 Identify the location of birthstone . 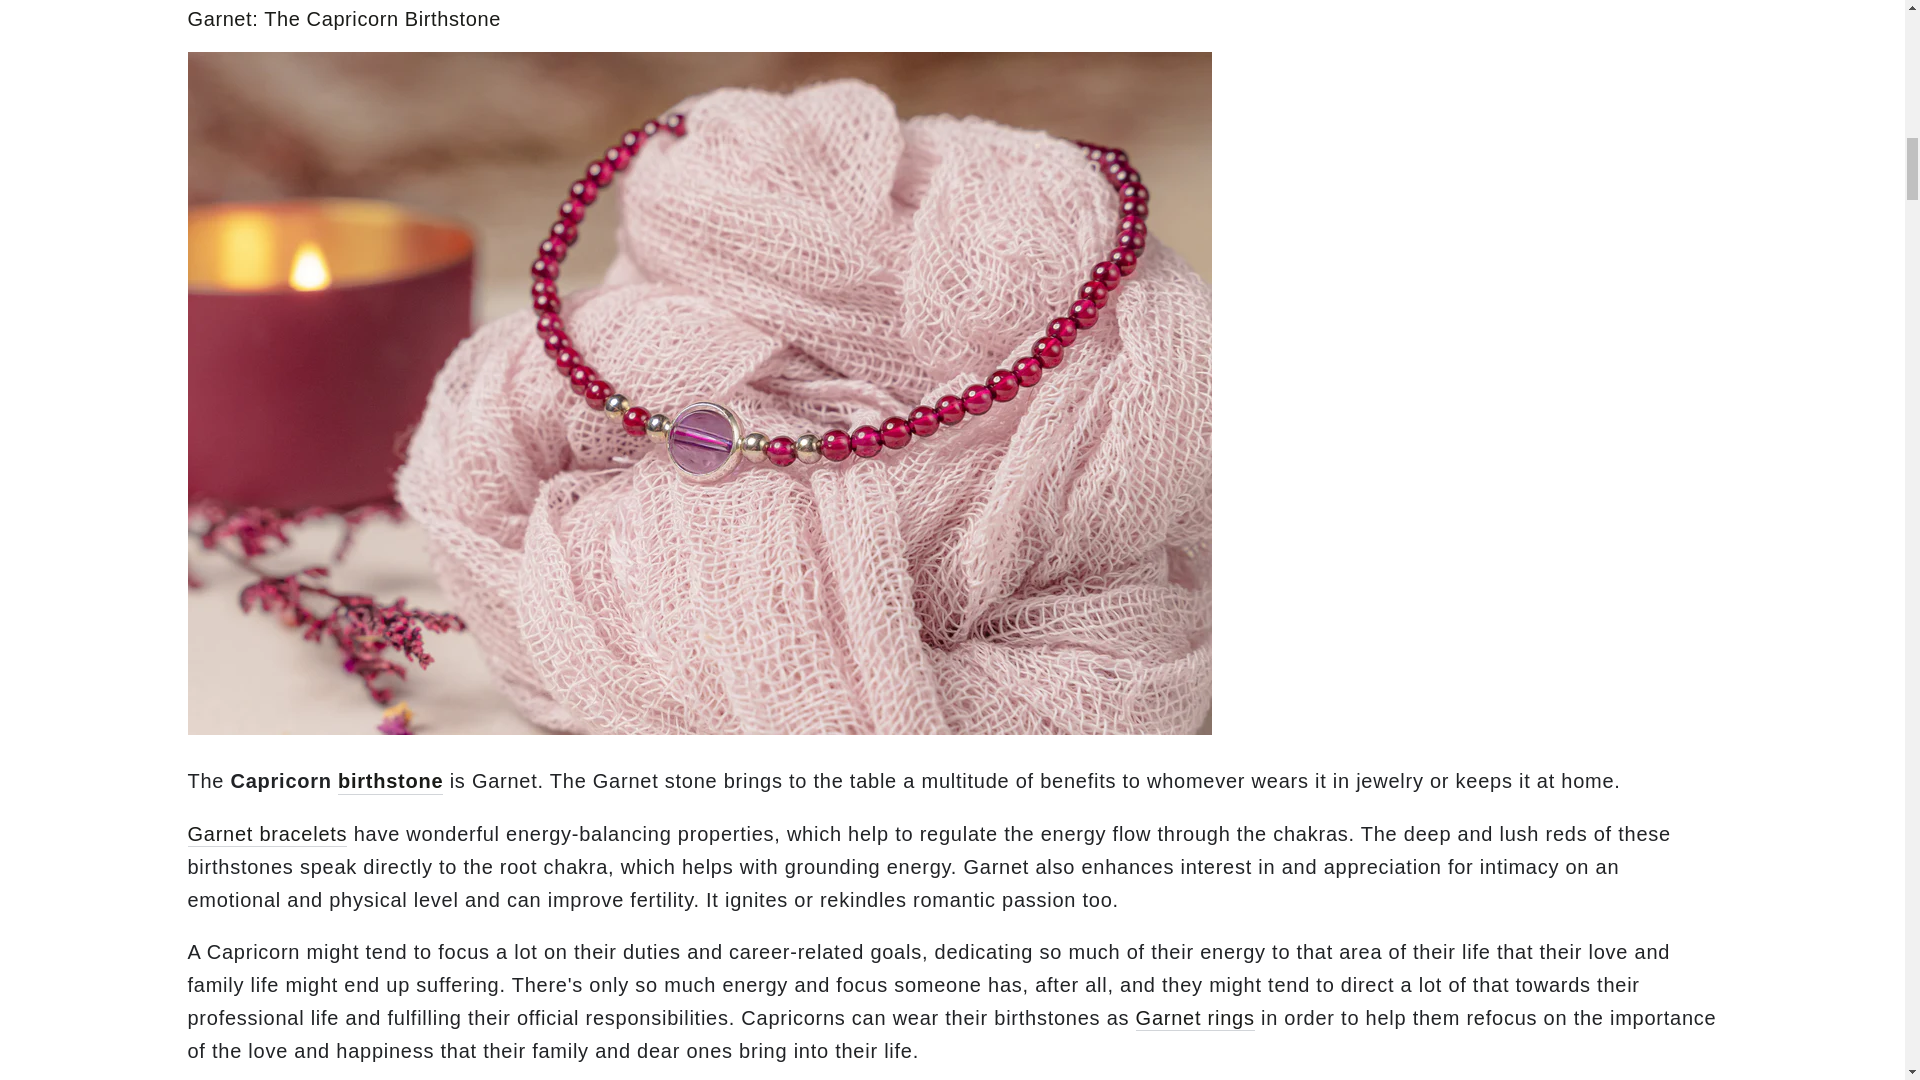
(390, 782).